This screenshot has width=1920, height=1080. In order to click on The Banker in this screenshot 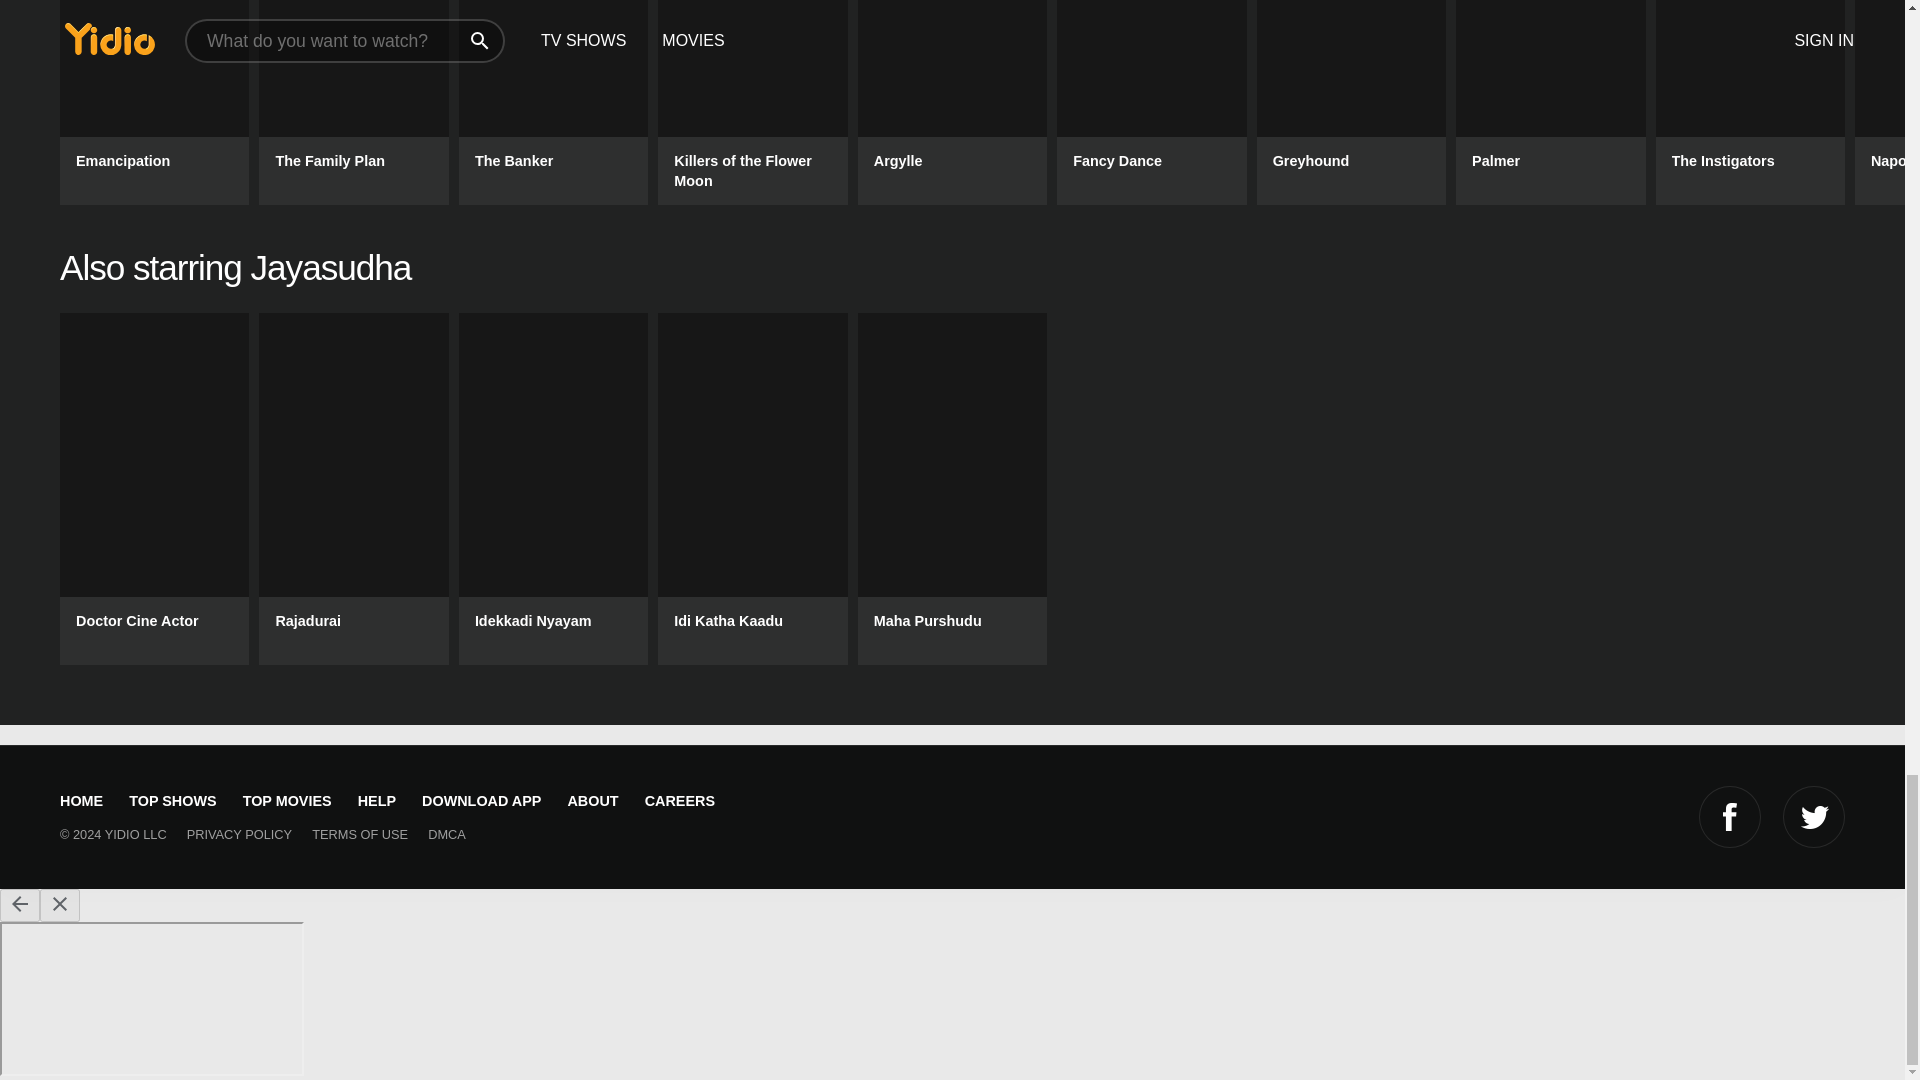, I will do `click(553, 102)`.